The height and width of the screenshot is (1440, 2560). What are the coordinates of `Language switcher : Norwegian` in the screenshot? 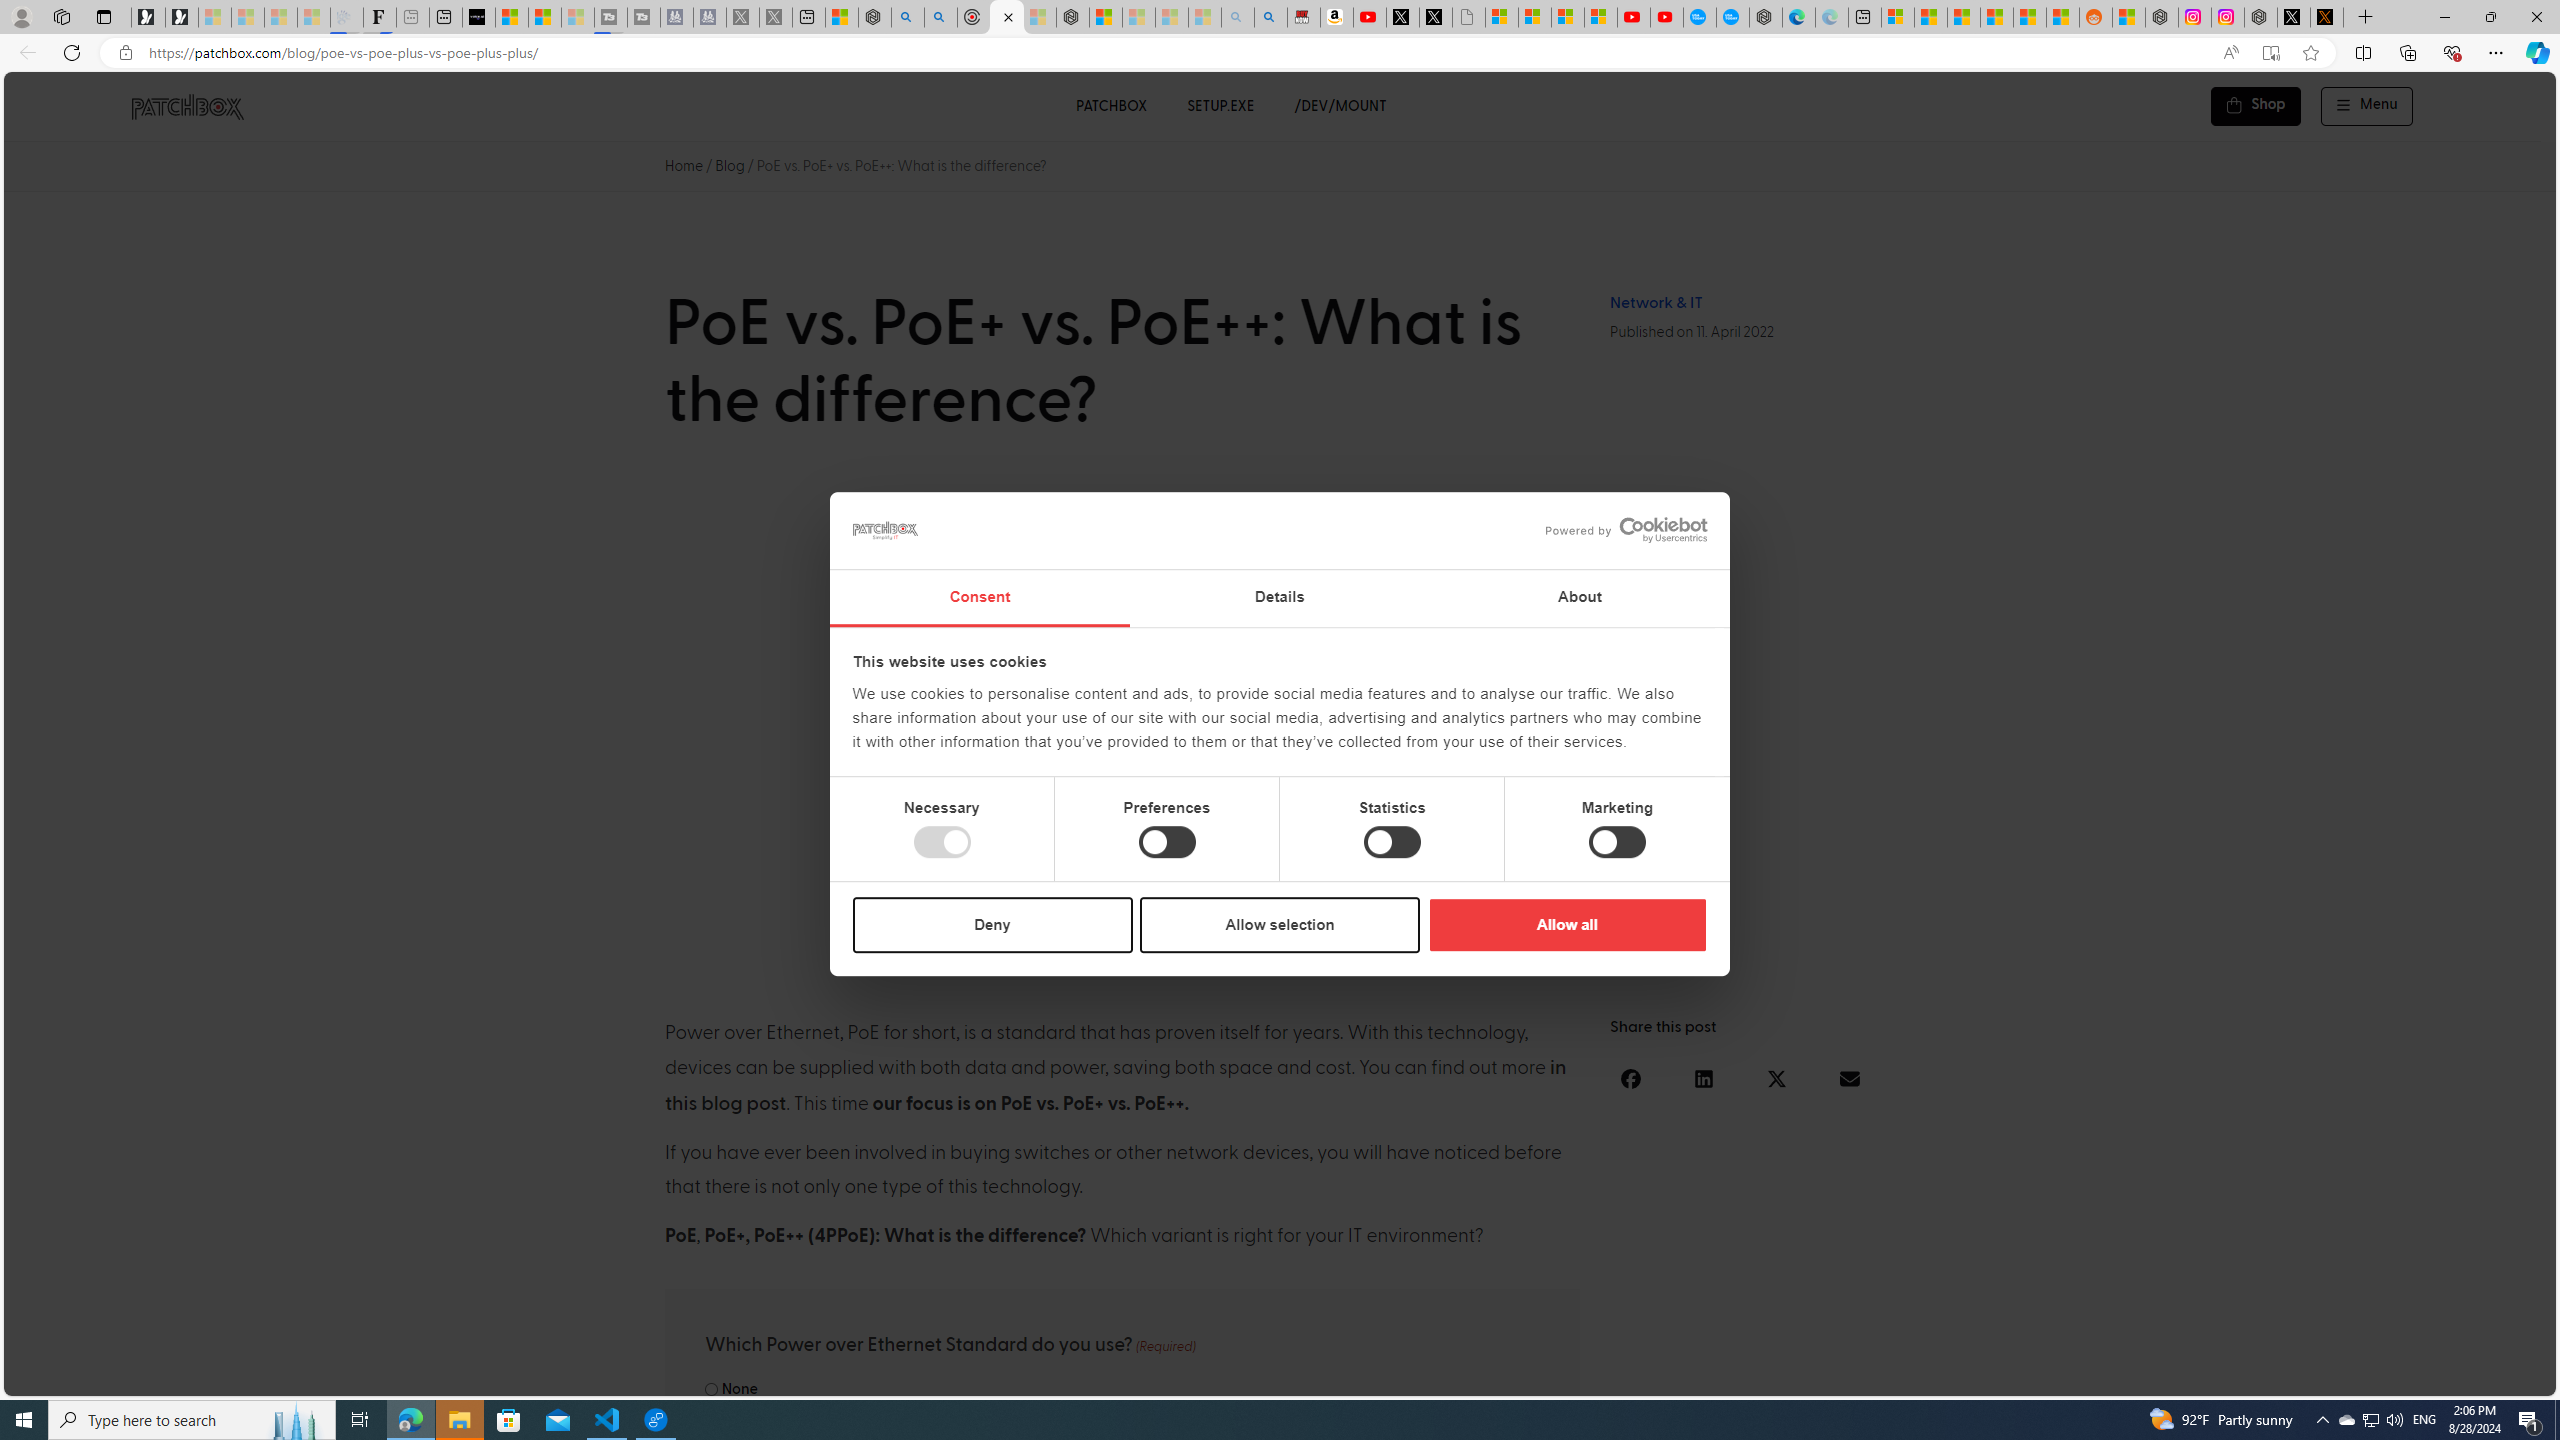 It's located at (2265, 1377).